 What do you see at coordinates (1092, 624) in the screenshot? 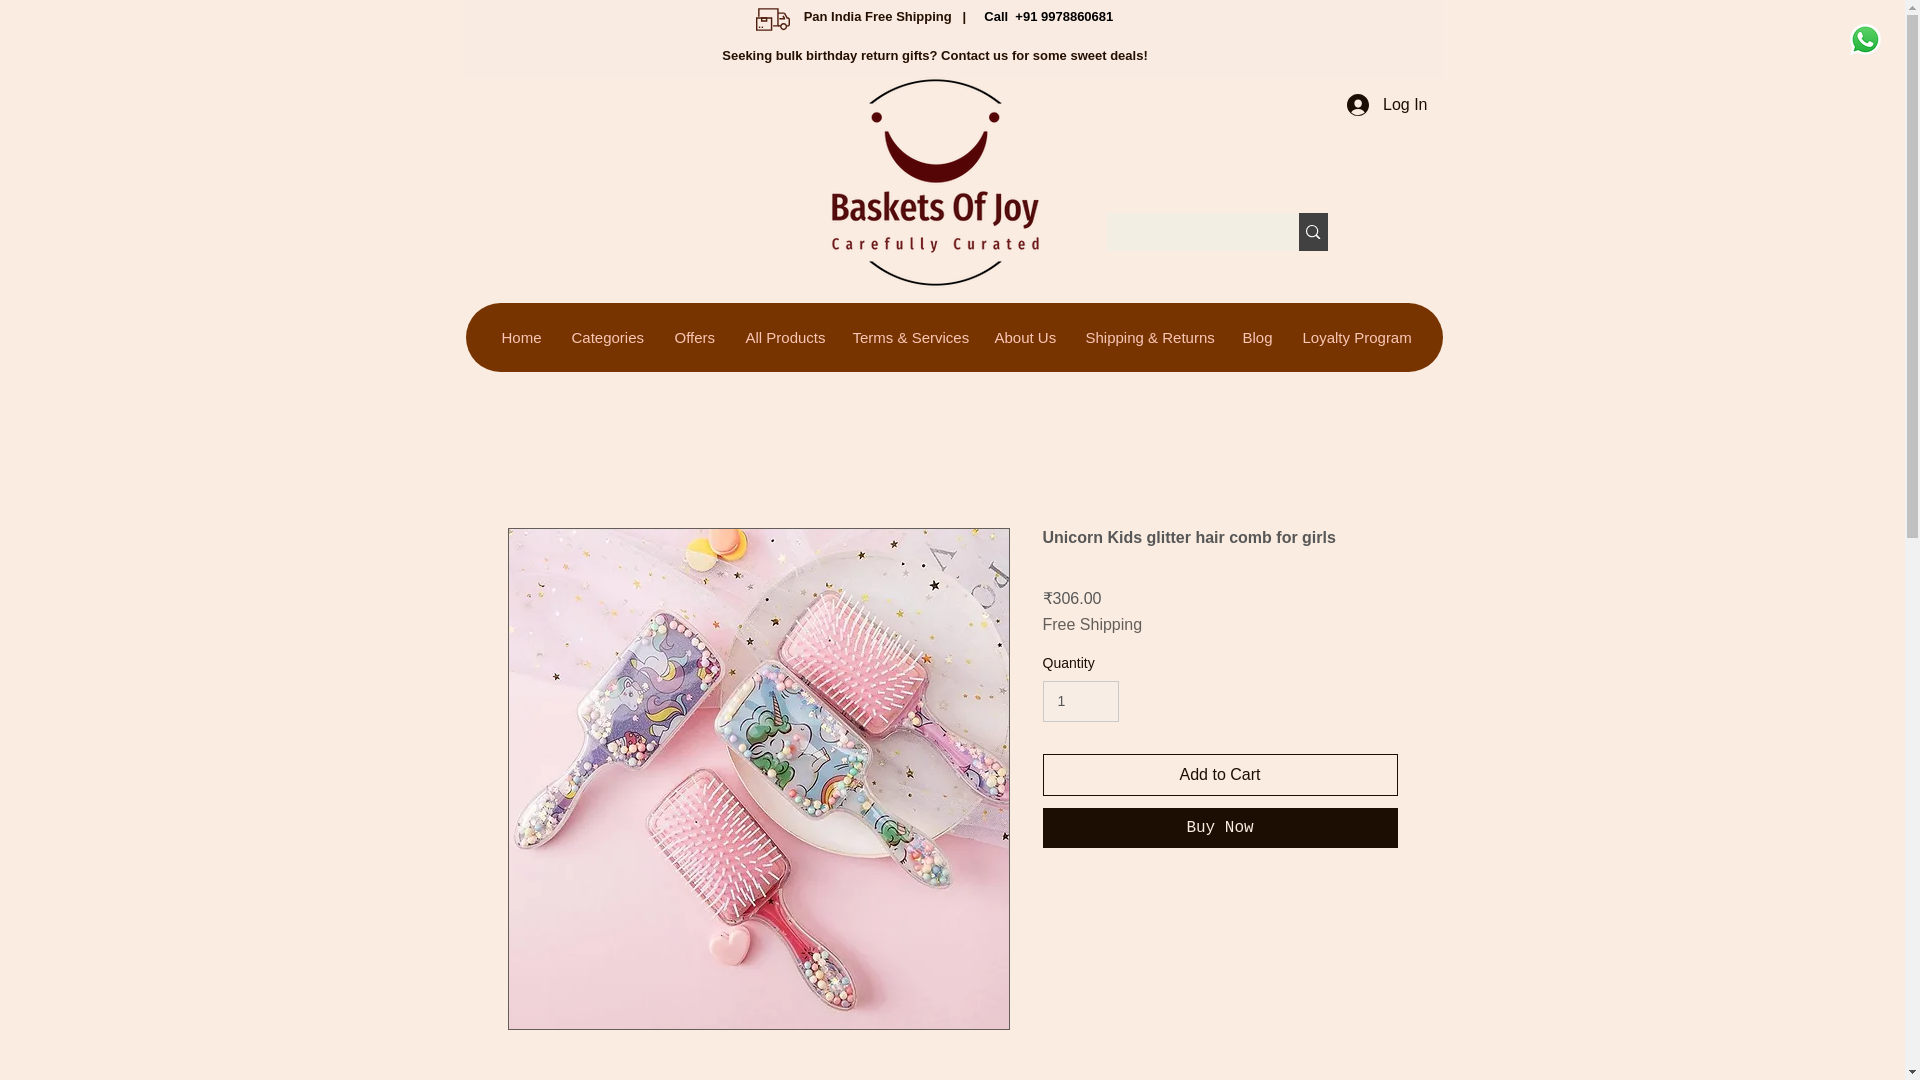
I see `Free Shipping` at bounding box center [1092, 624].